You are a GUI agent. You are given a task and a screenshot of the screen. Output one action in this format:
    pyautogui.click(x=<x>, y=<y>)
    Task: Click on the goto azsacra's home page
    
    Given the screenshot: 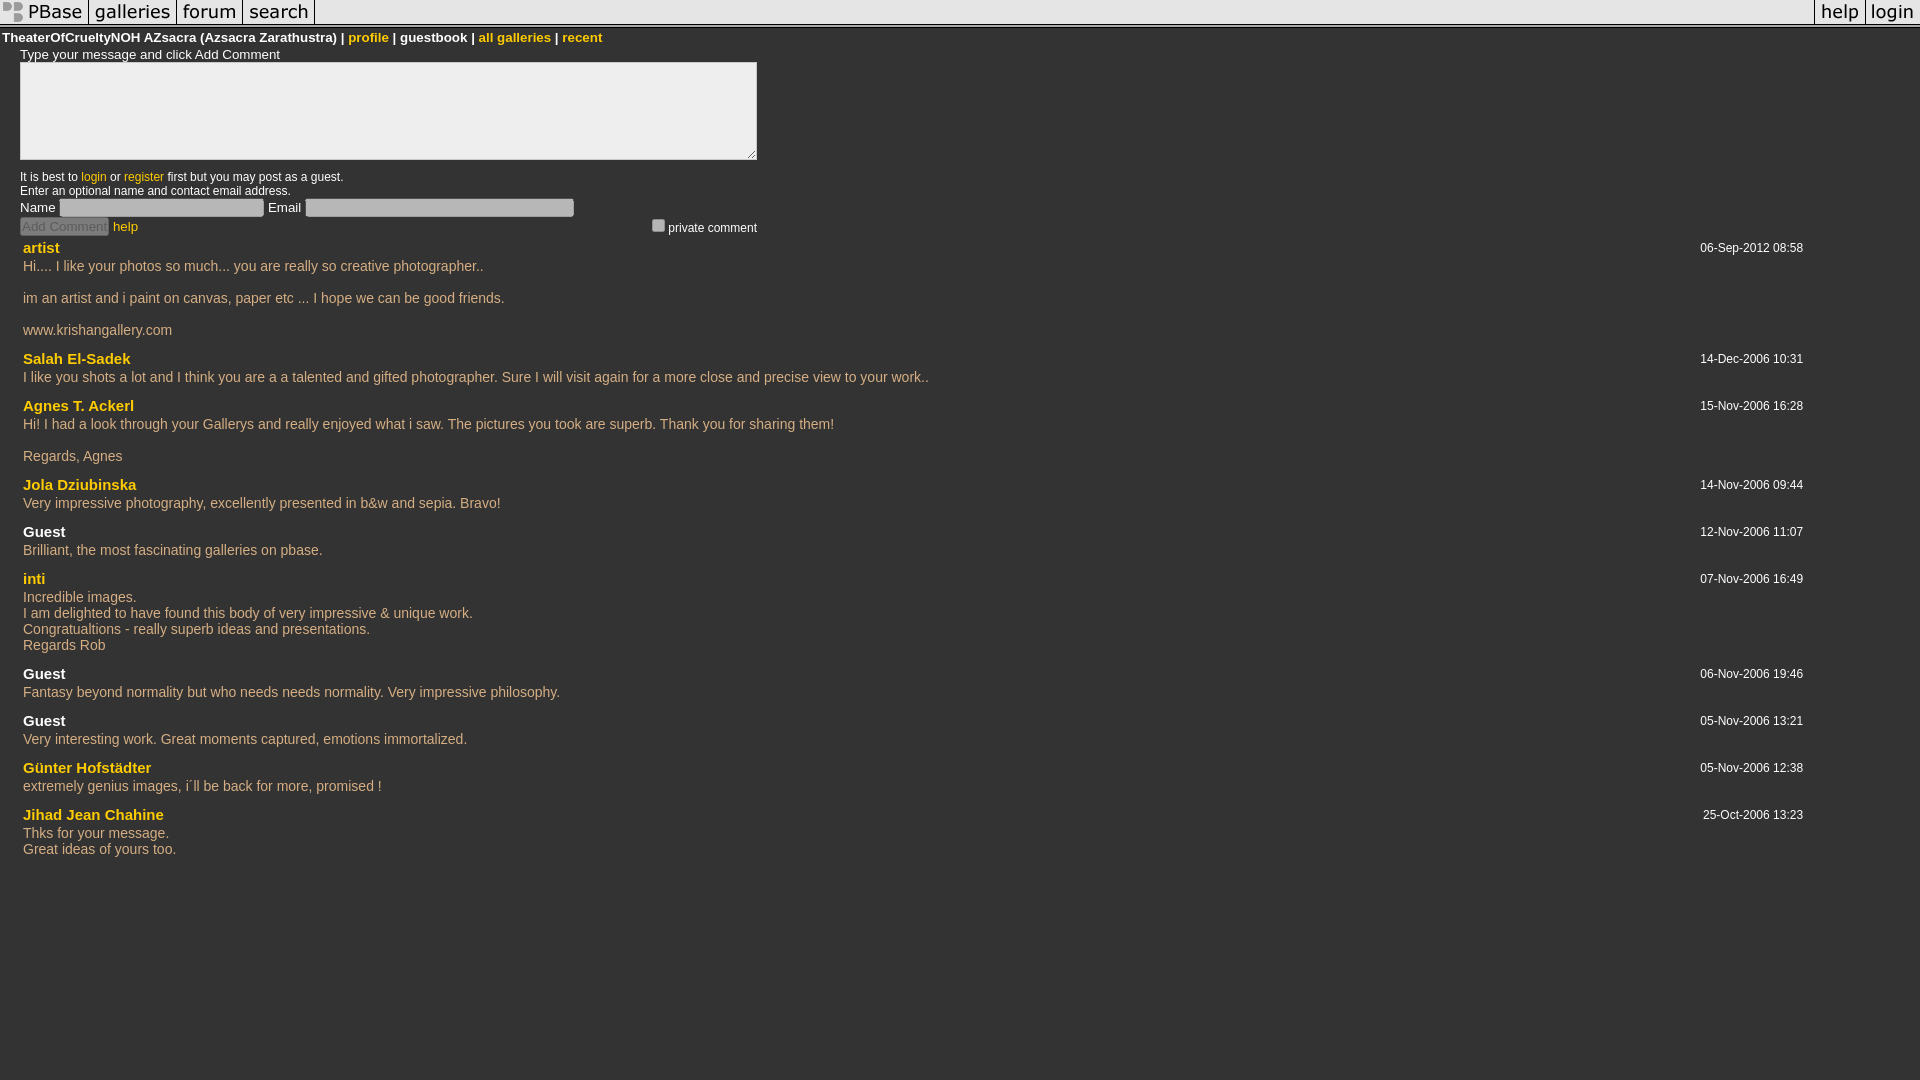 What is the action you would take?
    pyautogui.click(x=368, y=38)
    